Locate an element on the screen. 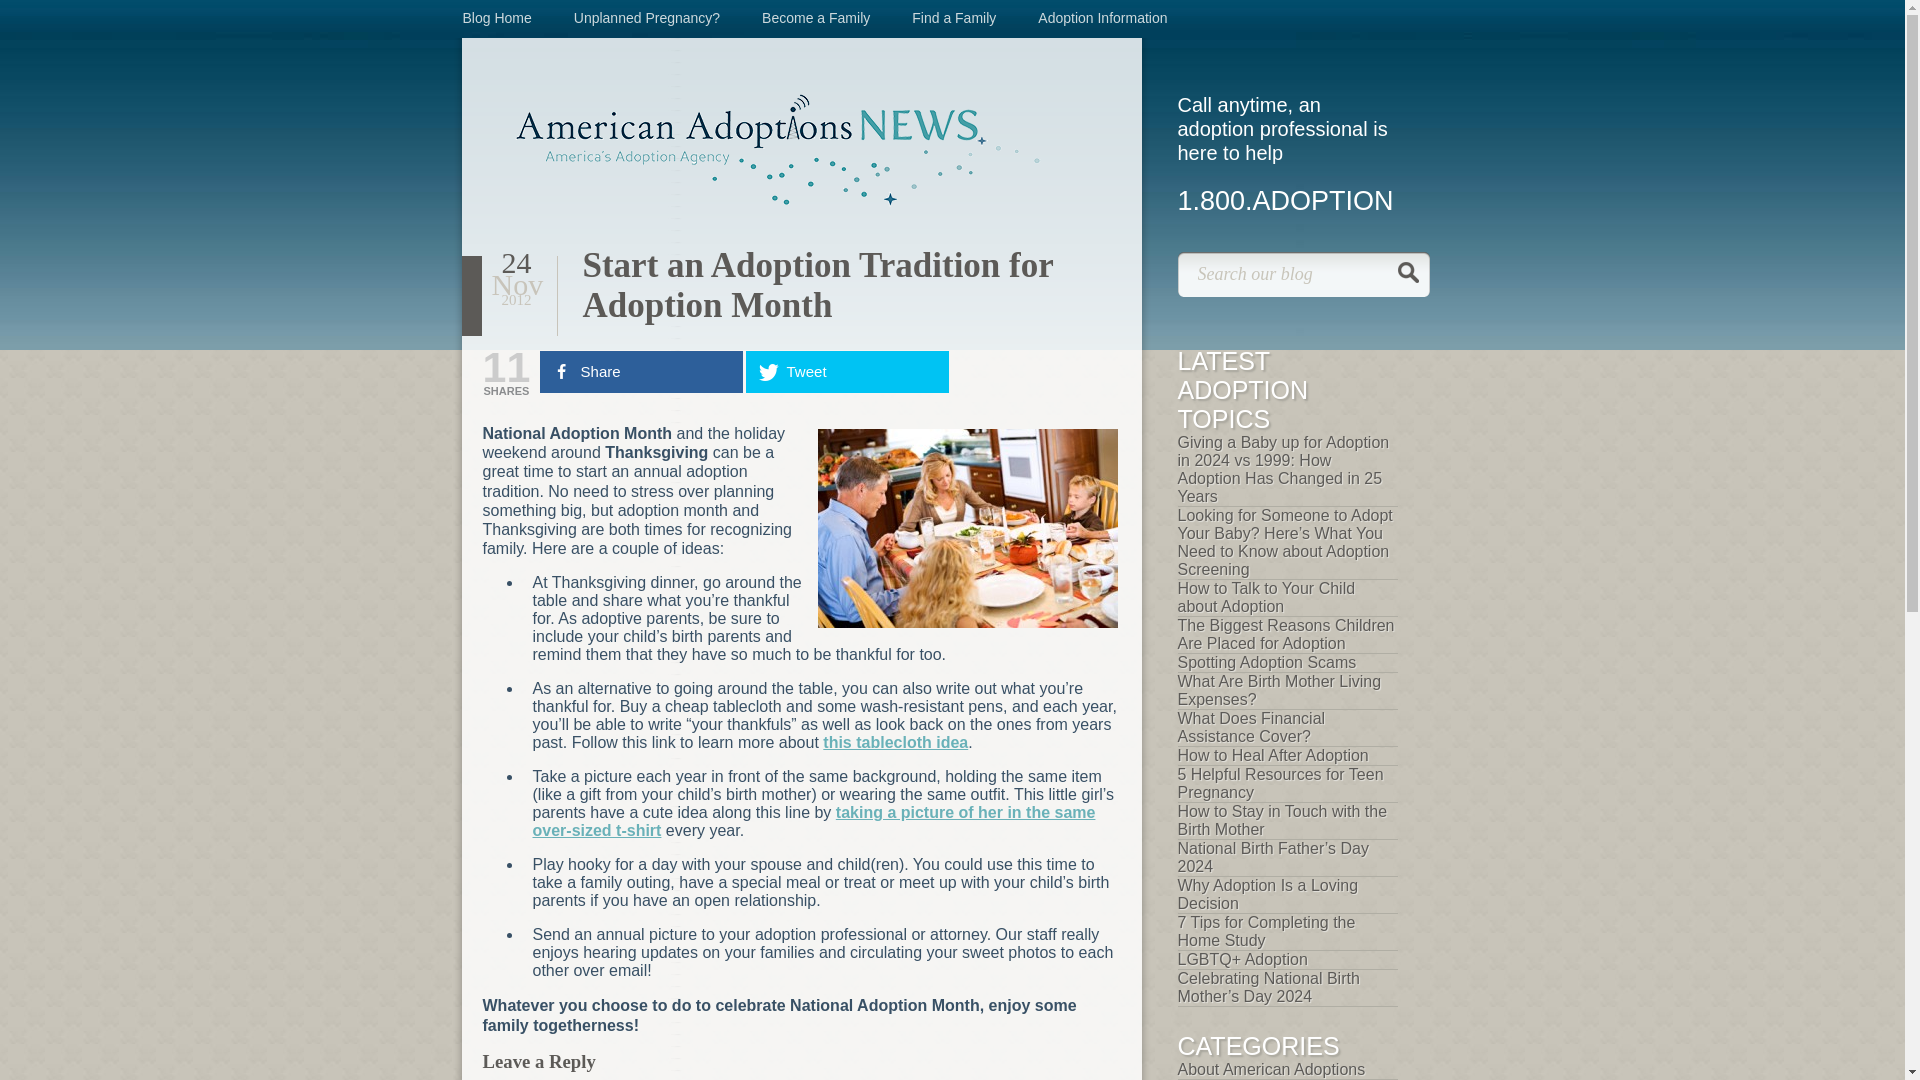  Share is located at coordinates (641, 372).